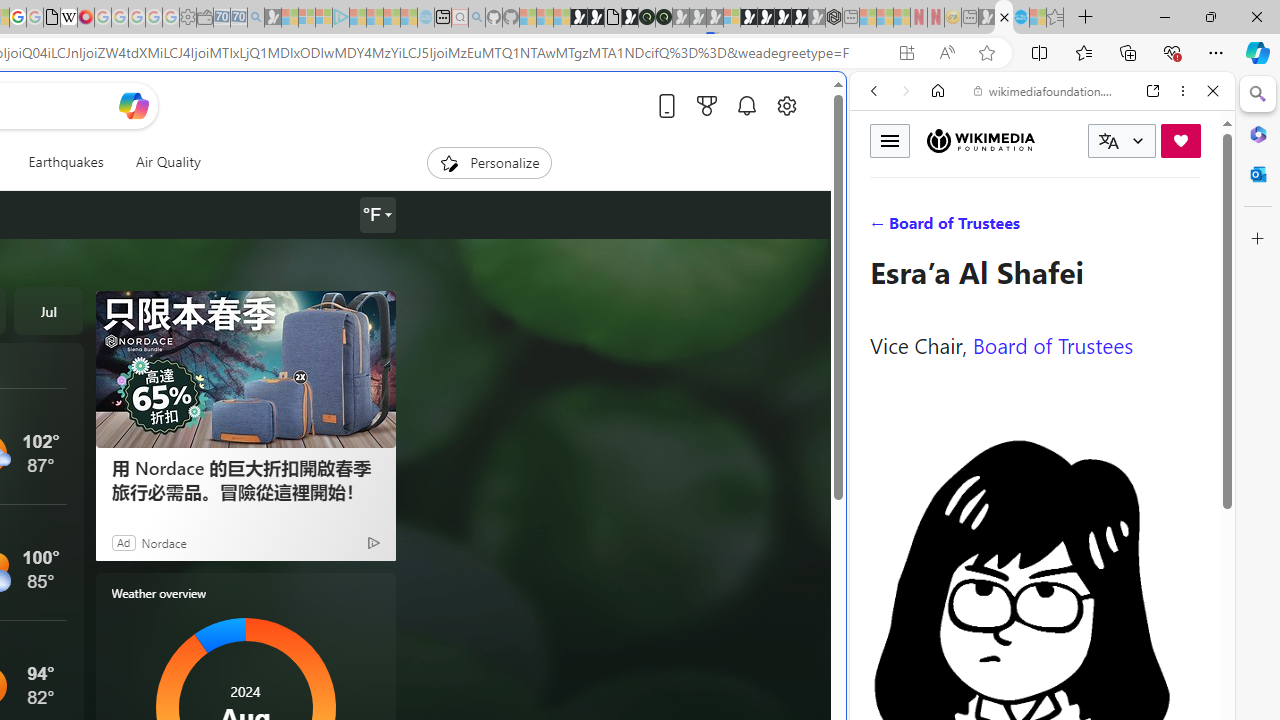 Image resolution: width=1280 pixels, height=720 pixels. Describe the element at coordinates (732, 18) in the screenshot. I see `Sign in to your account - Sleeping` at that location.